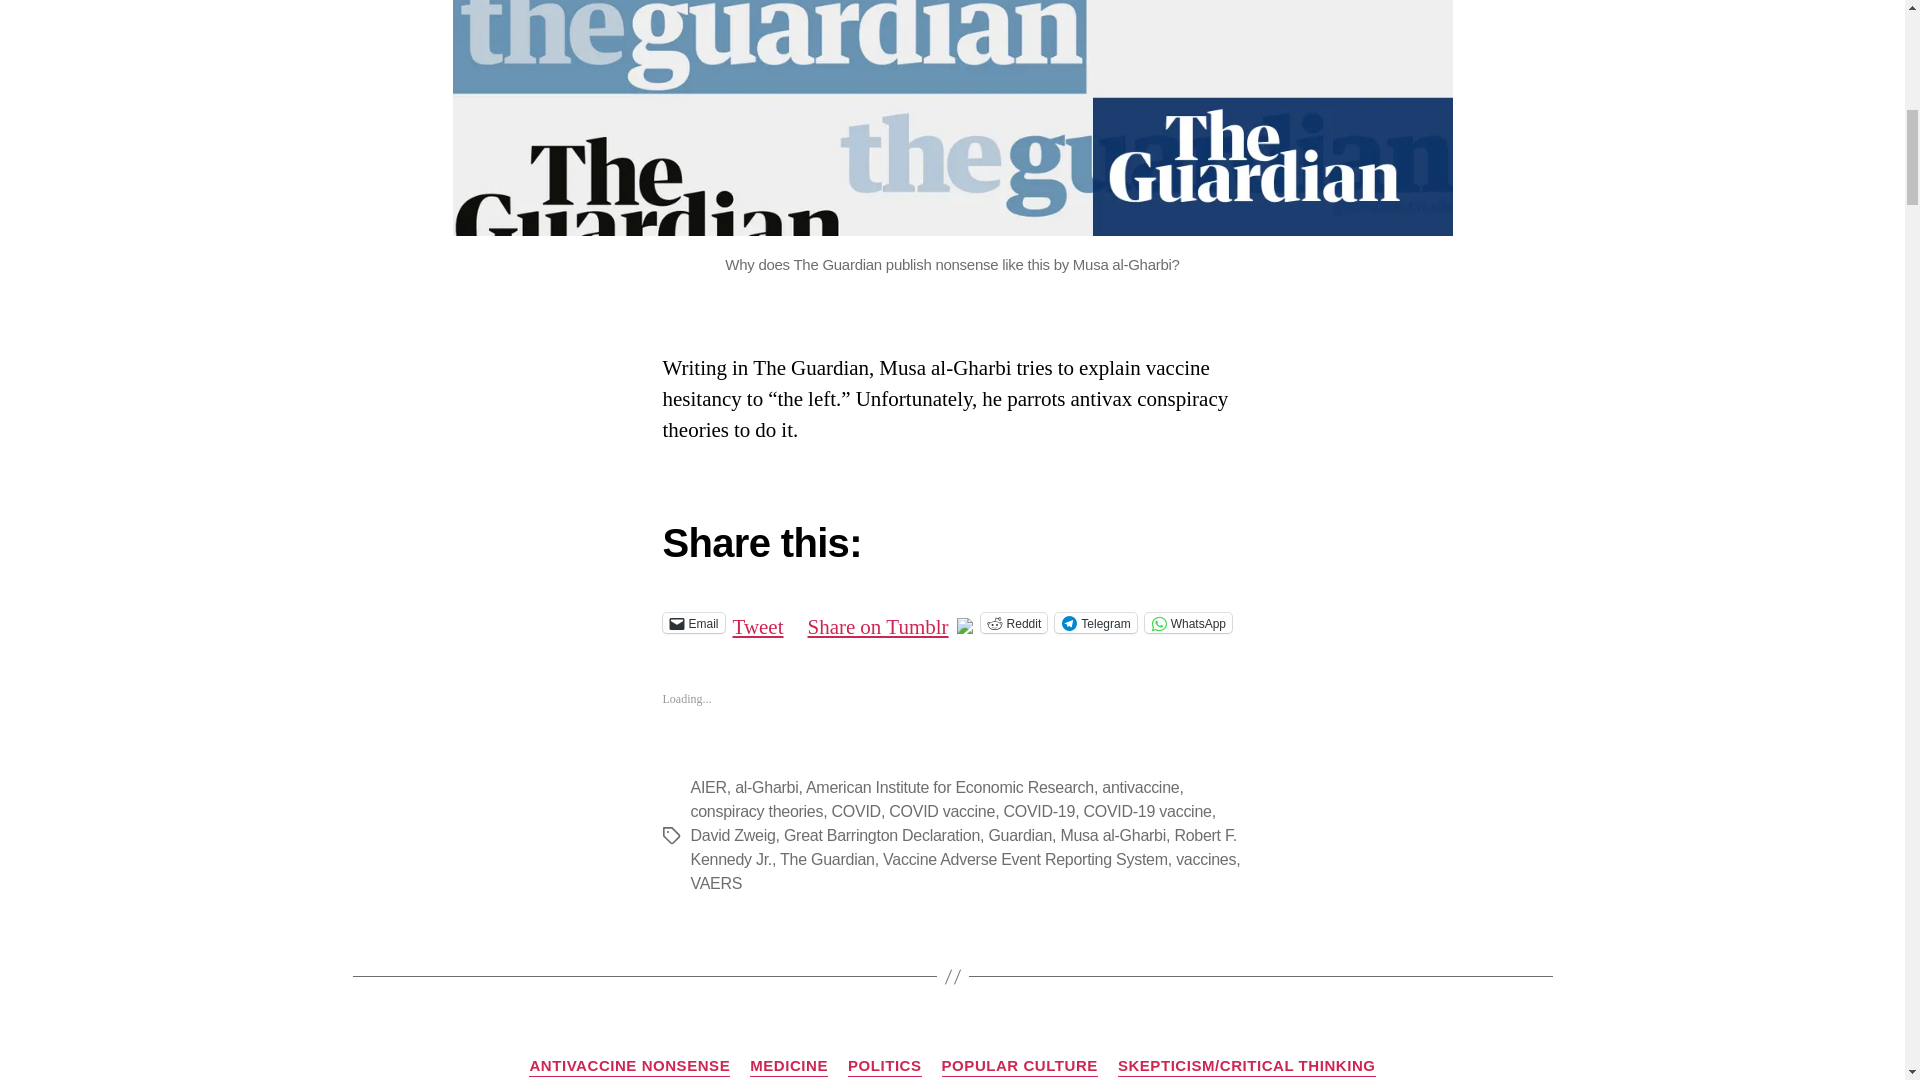 The image size is (1920, 1080). I want to click on Share on Tumblr, so click(878, 622).